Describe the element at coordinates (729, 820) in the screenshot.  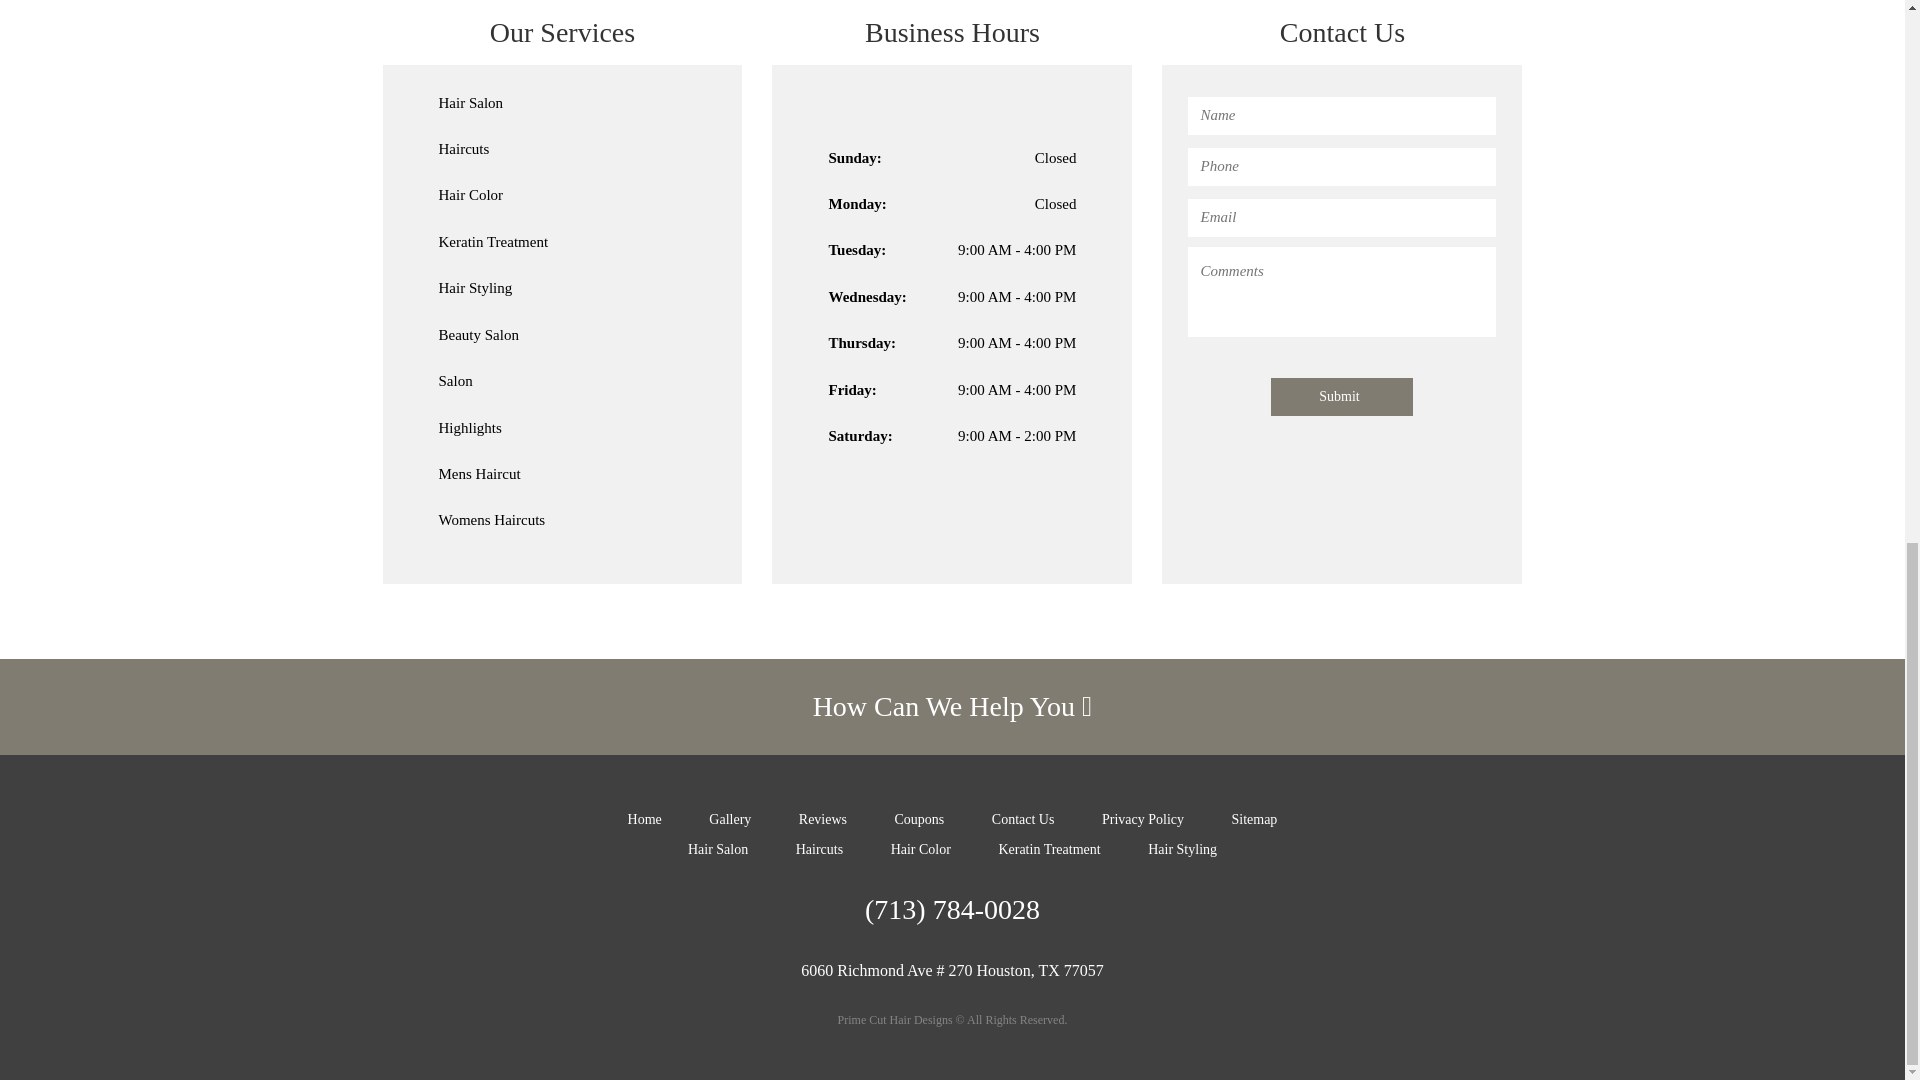
I see `Gallery` at that location.